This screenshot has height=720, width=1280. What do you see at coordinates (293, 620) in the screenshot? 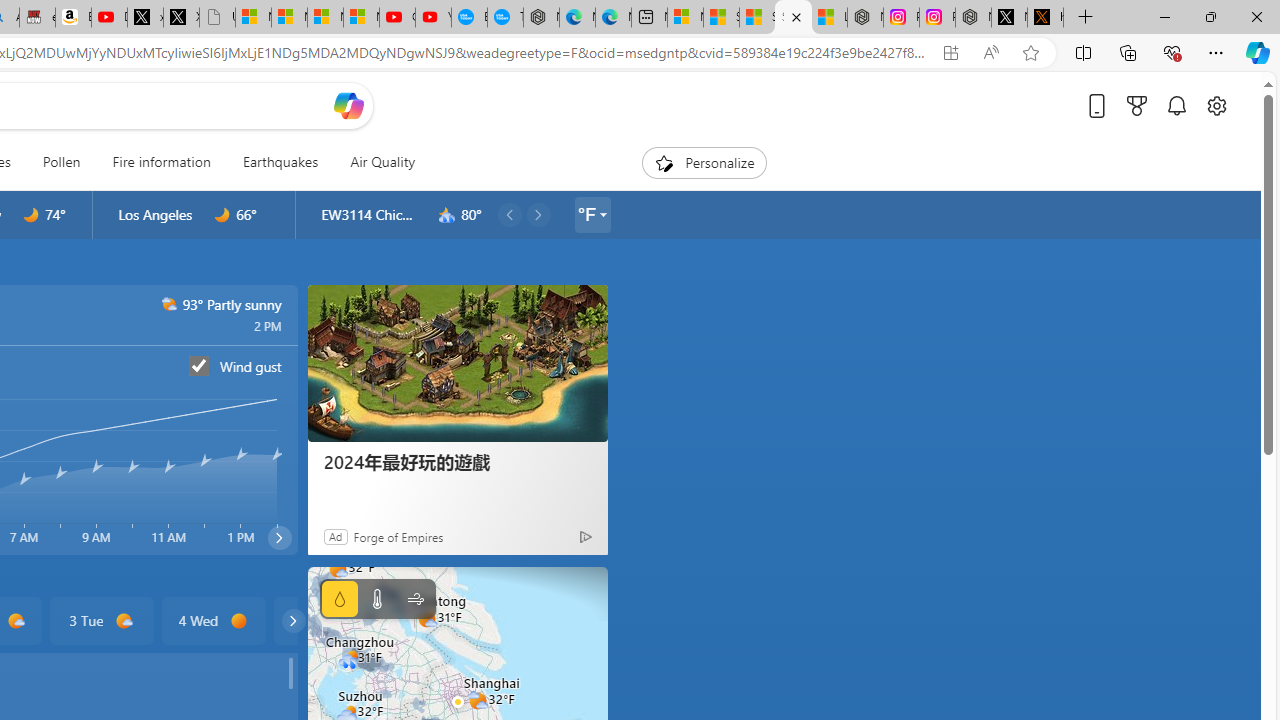
I see `common/carouselChevron` at bounding box center [293, 620].